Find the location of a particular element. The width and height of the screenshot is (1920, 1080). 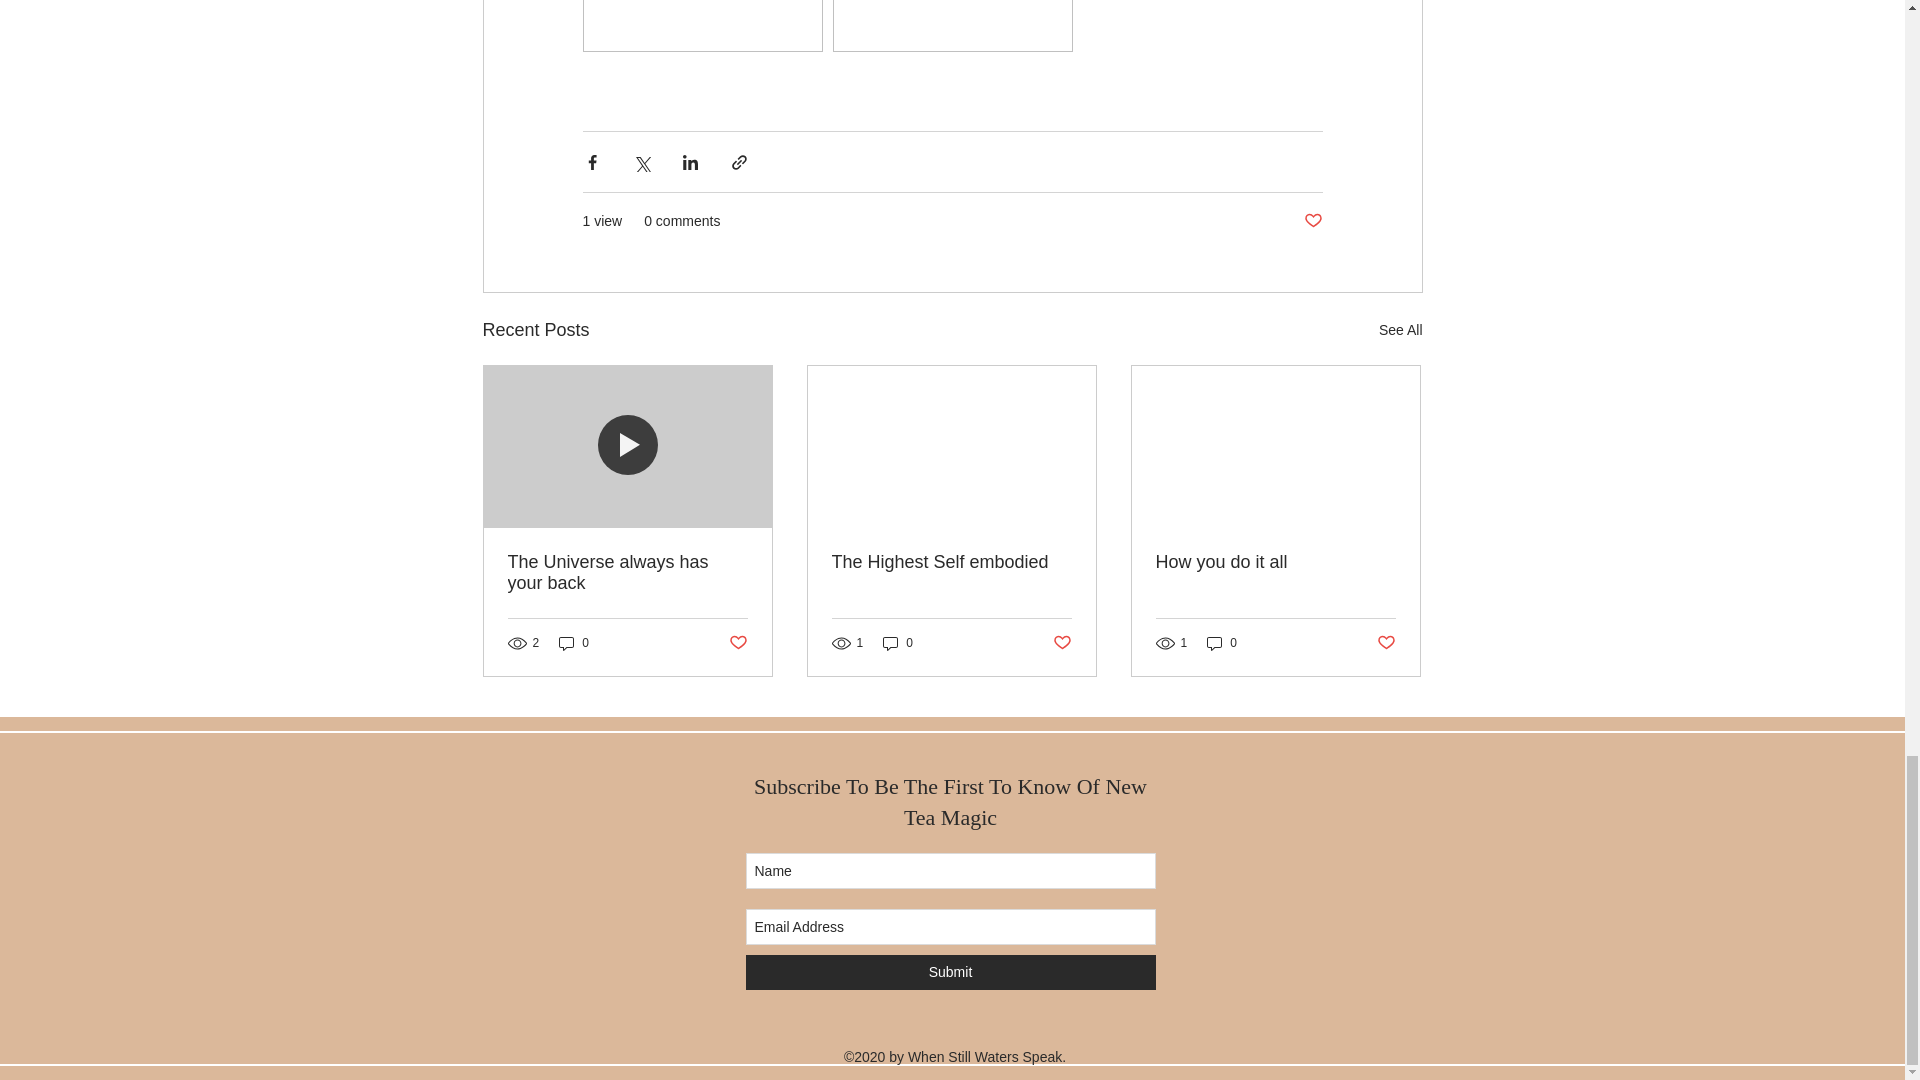

Post not marked as liked is located at coordinates (736, 642).